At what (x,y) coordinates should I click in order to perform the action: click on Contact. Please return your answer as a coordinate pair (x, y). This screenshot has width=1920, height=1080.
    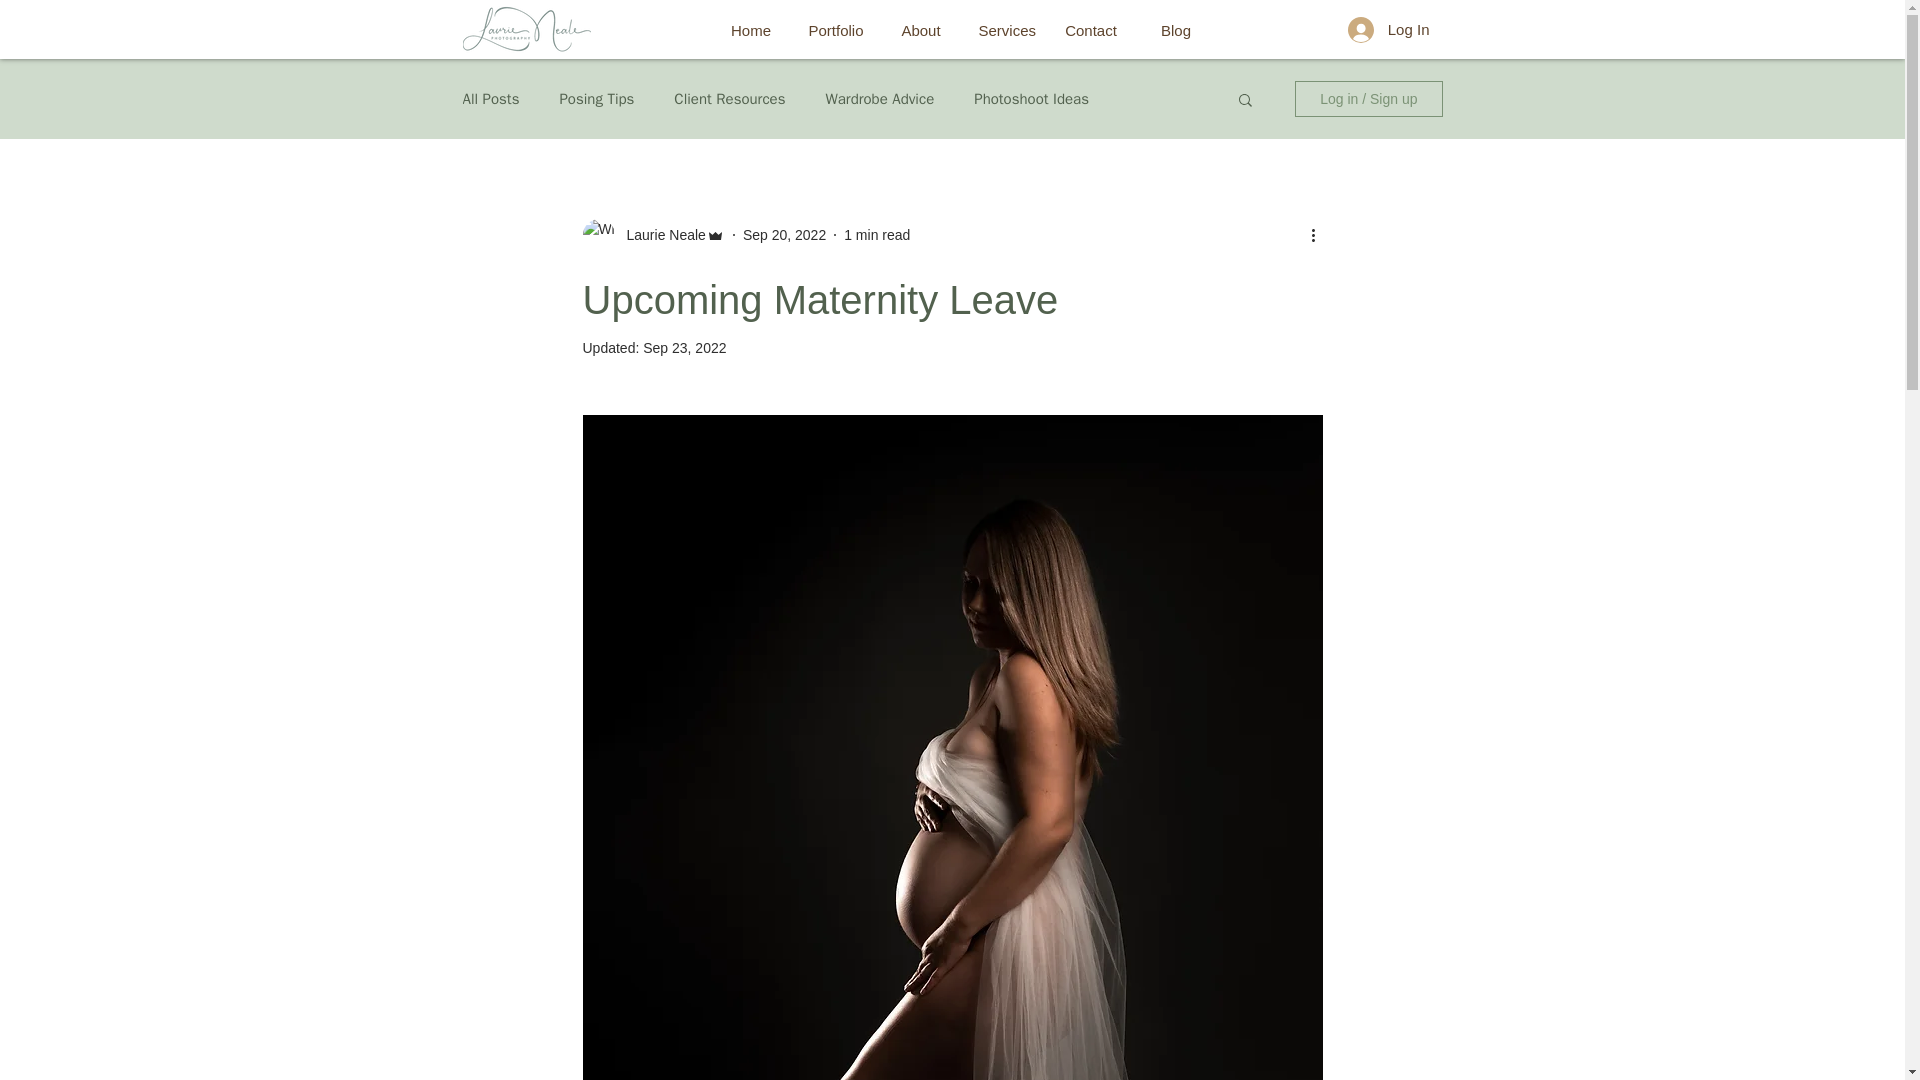
    Looking at the image, I should click on (1090, 30).